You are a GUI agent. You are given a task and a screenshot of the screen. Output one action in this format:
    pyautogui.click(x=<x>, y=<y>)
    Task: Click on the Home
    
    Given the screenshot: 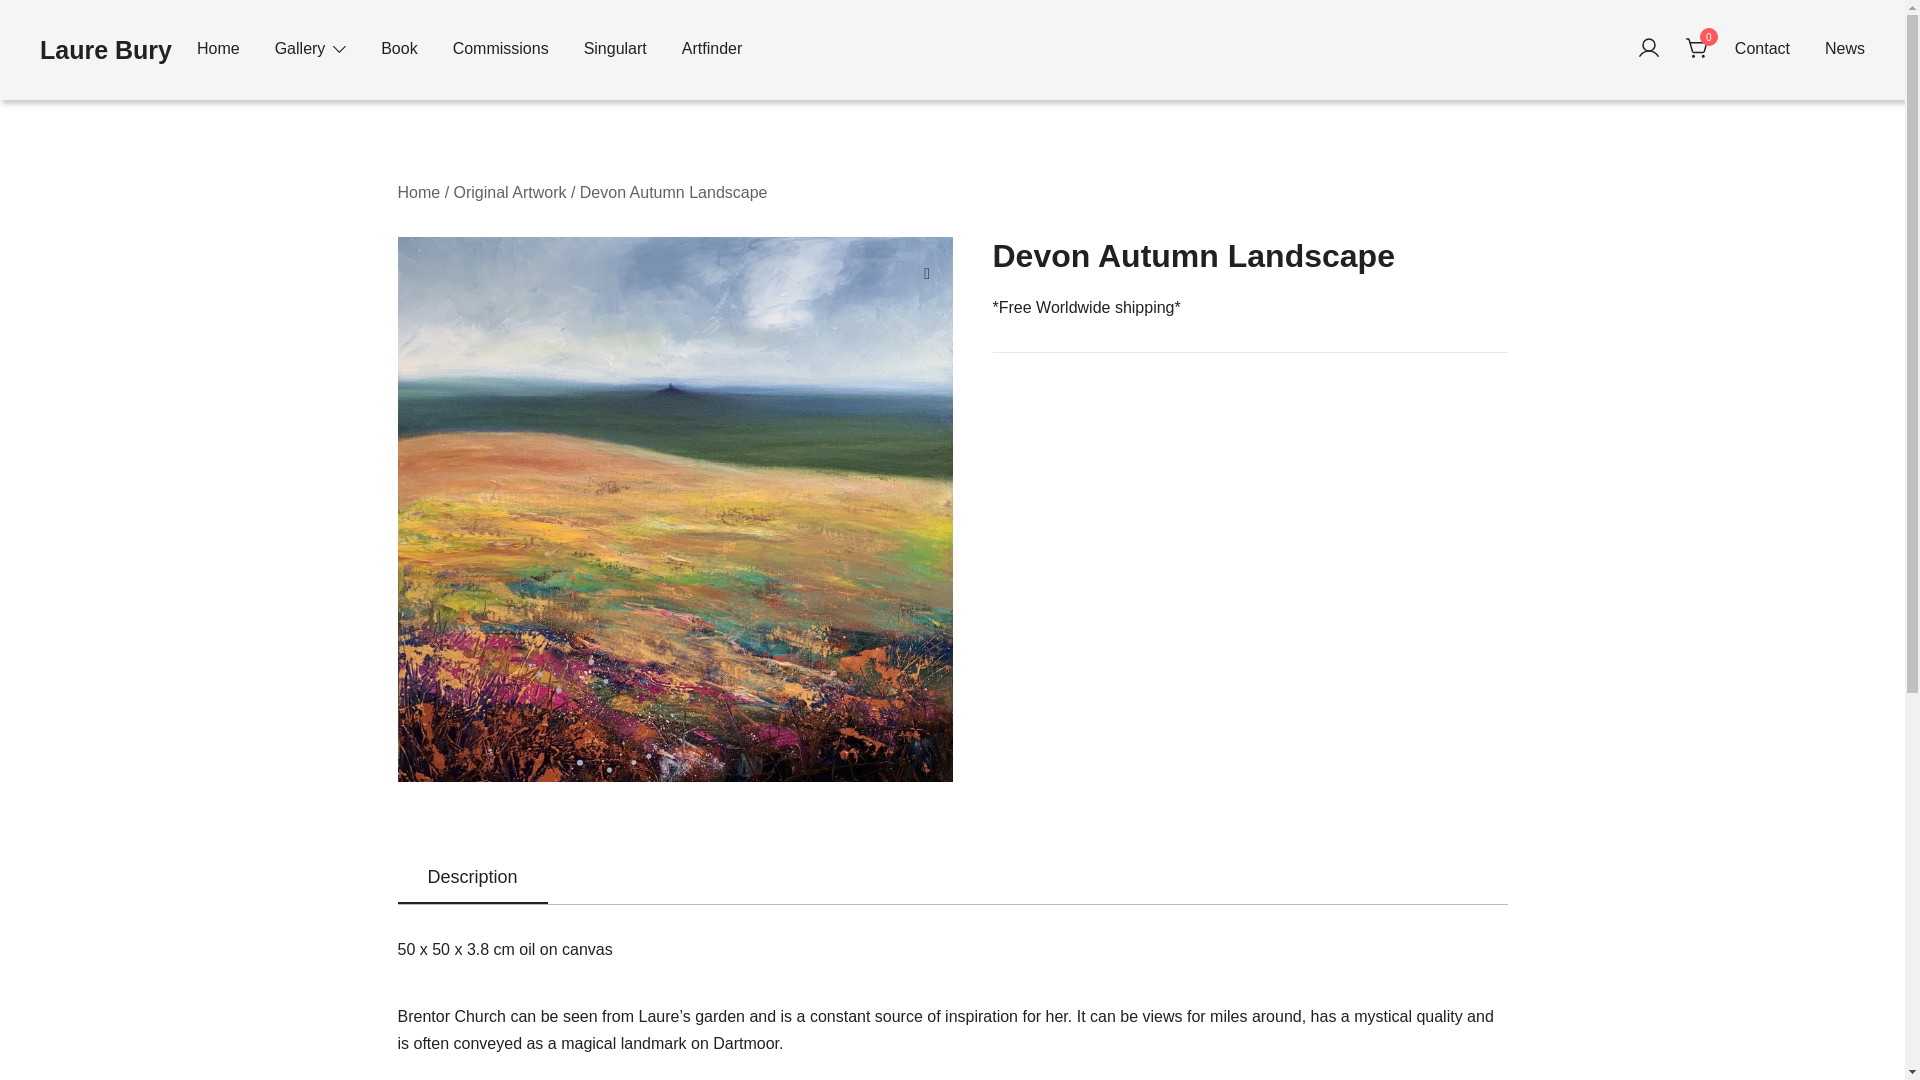 What is the action you would take?
    pyautogui.click(x=218, y=49)
    